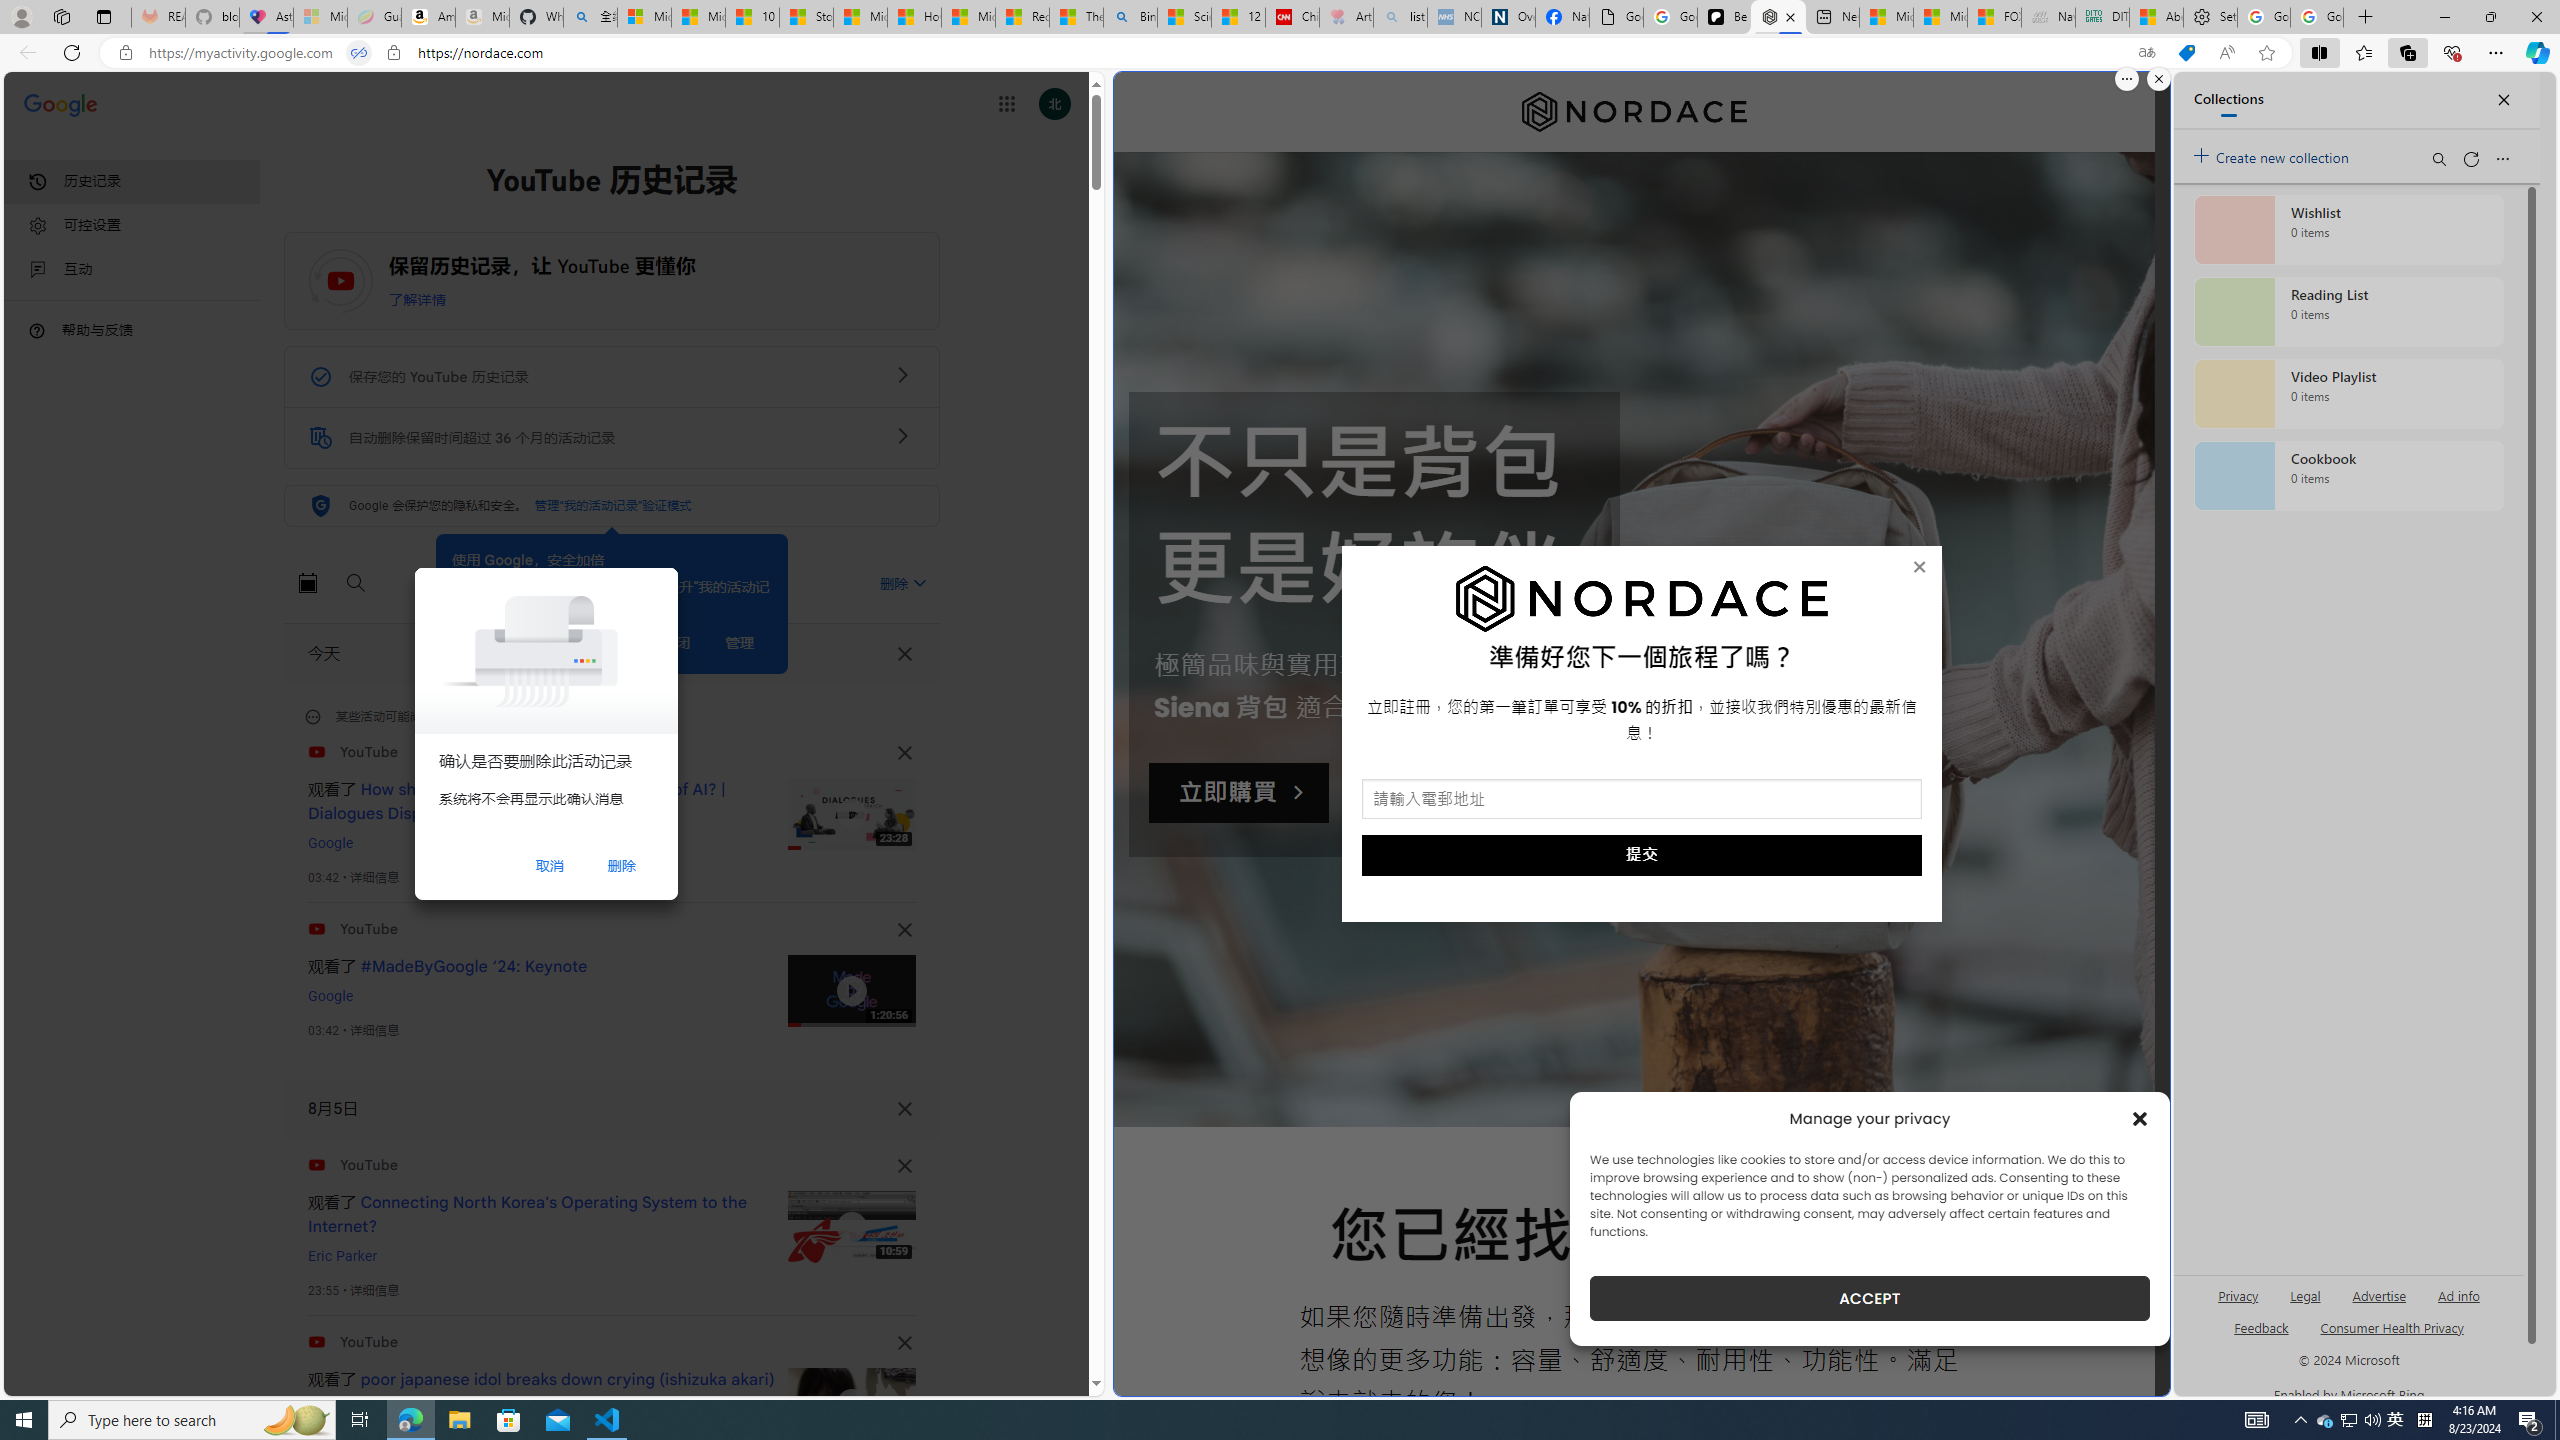 This screenshot has height=1440, width=2560. Describe the element at coordinates (1994, 17) in the screenshot. I see `FOX News - MSN` at that location.